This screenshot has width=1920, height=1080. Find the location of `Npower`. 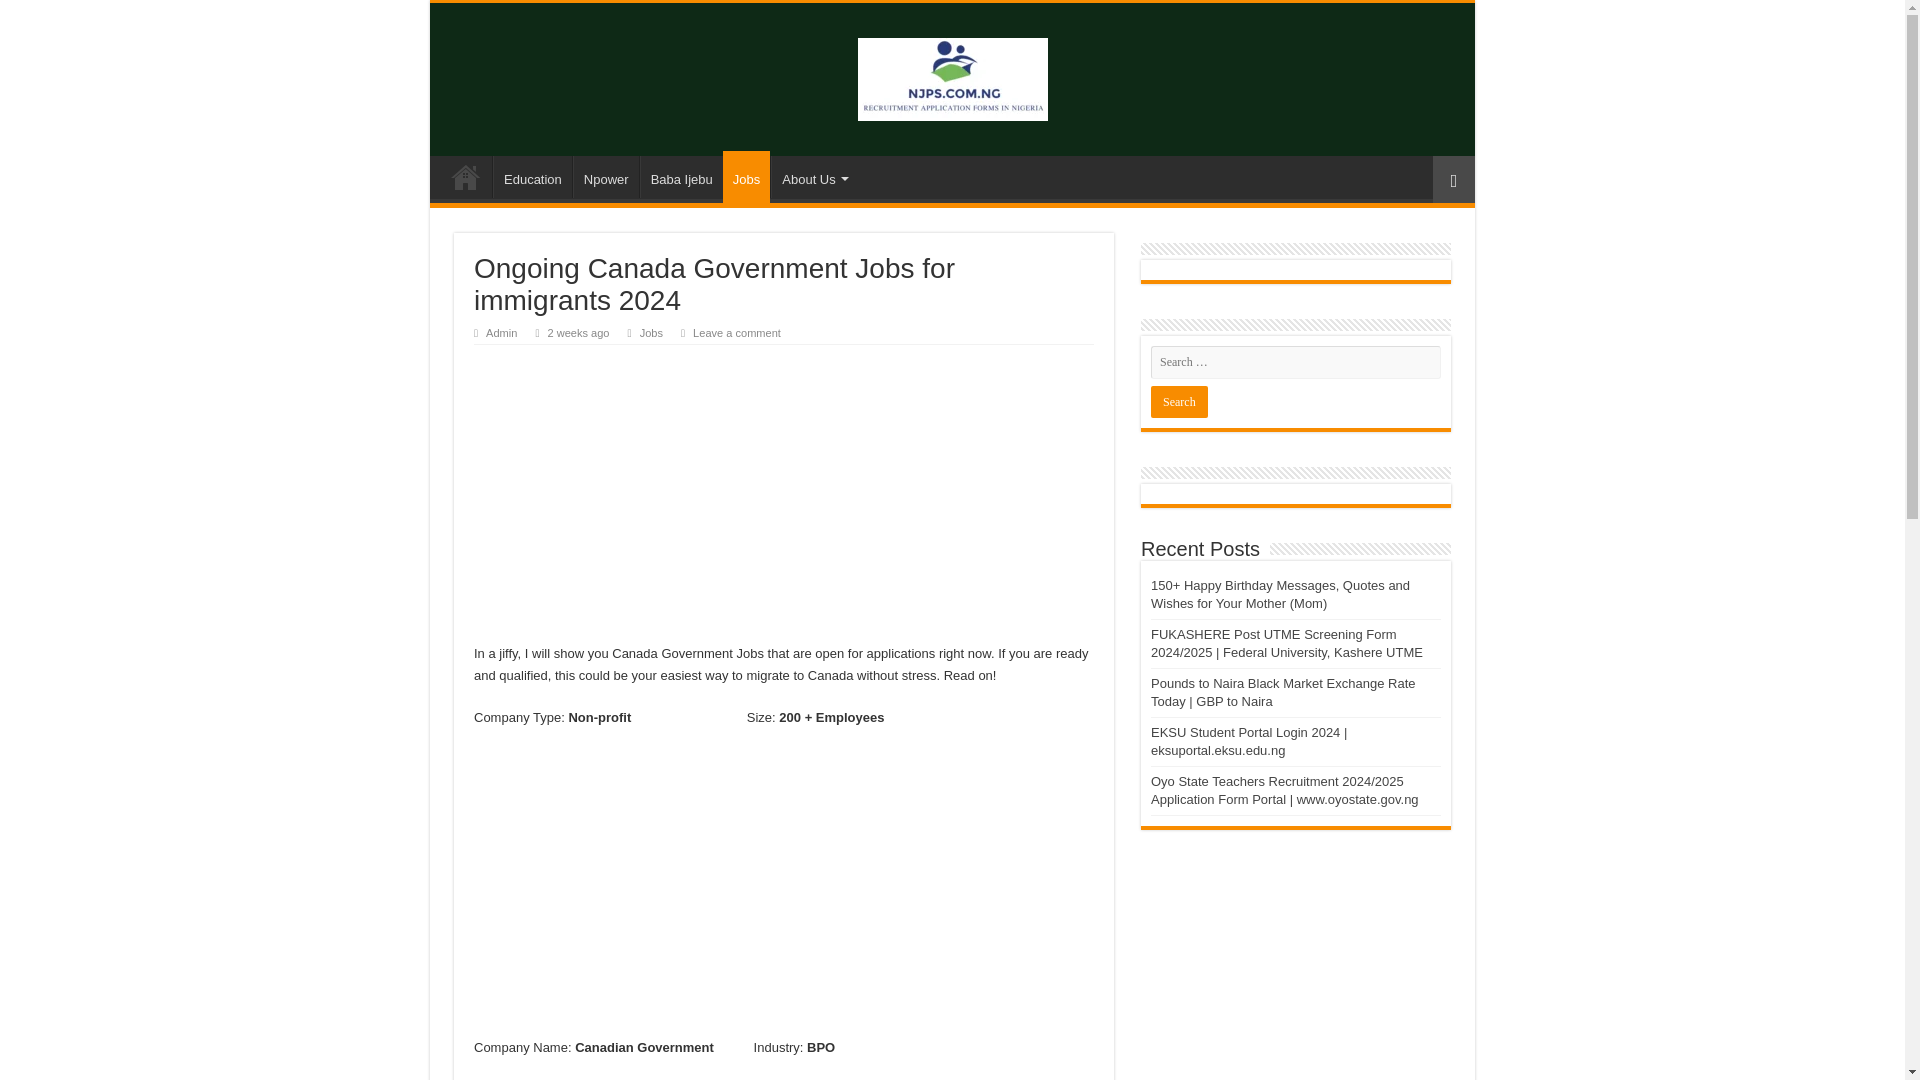

Npower is located at coordinates (606, 176).